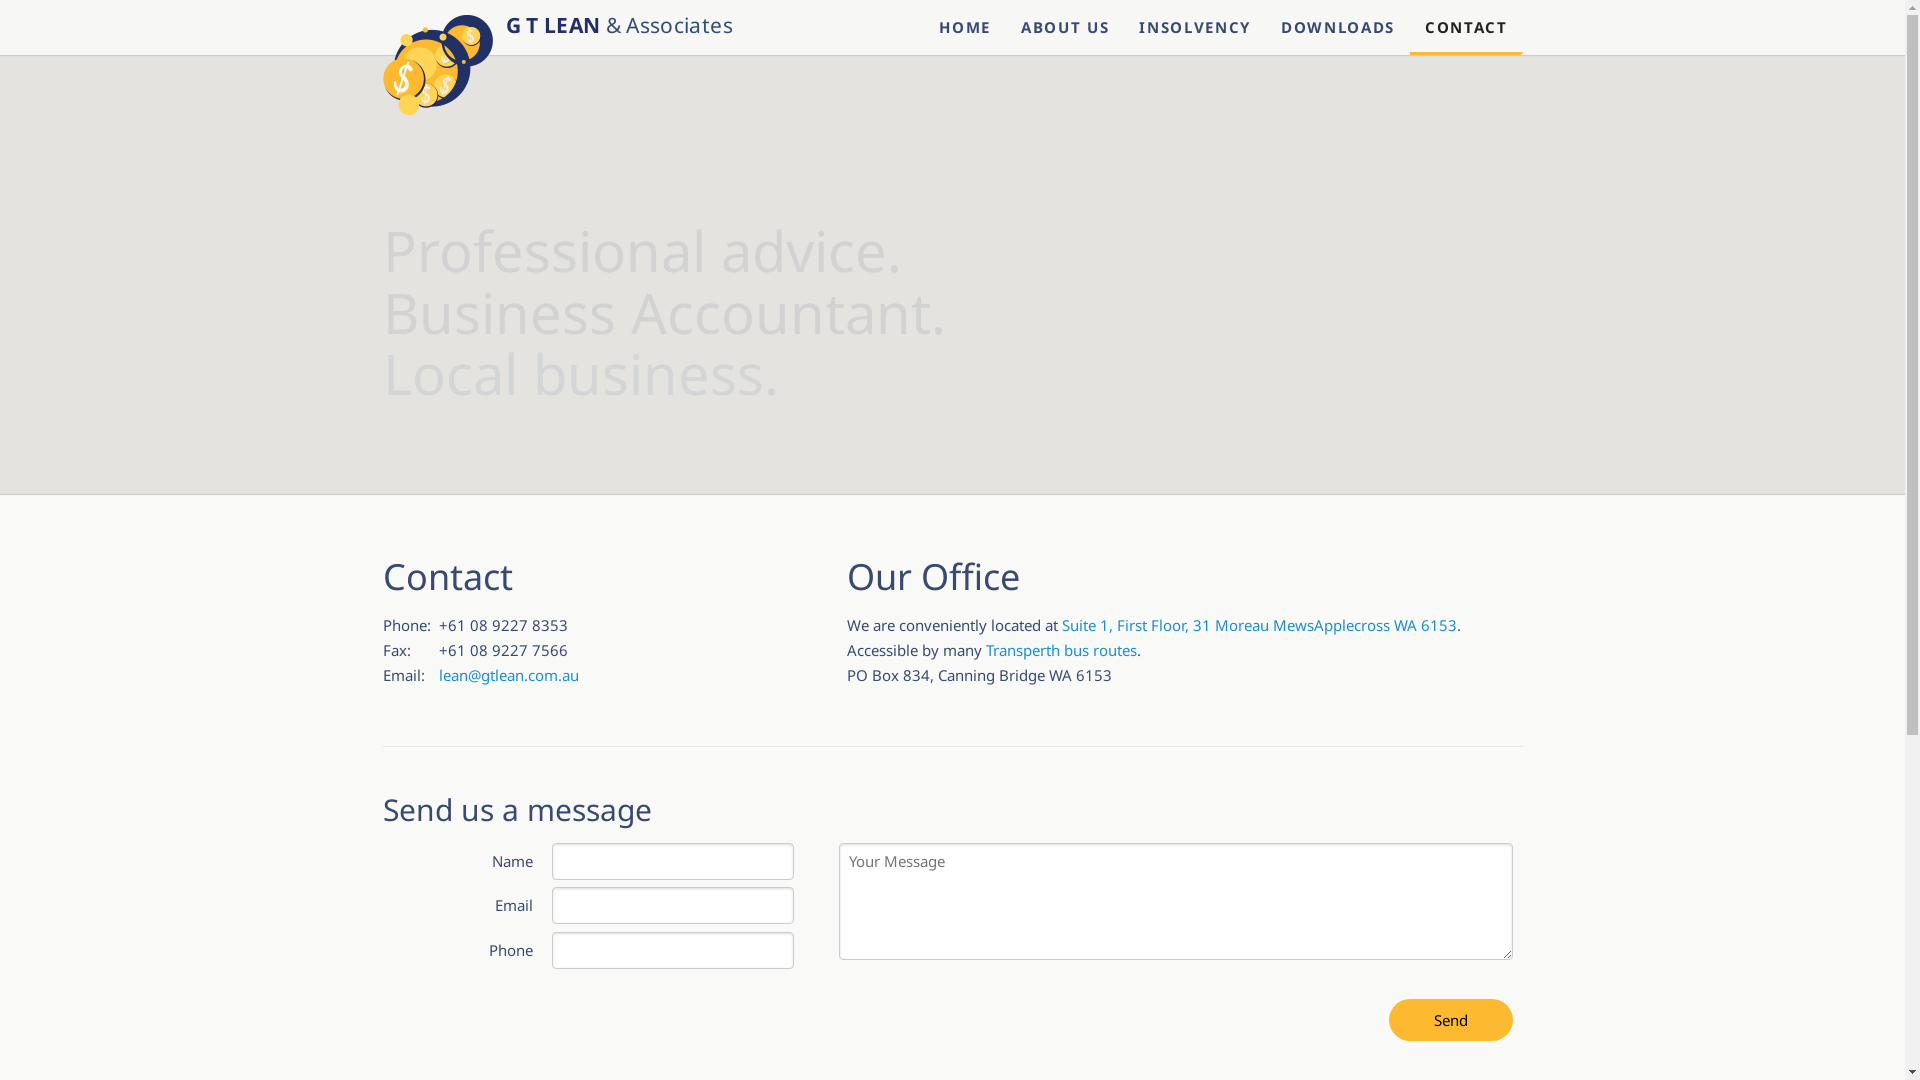  What do you see at coordinates (1338, 28) in the screenshot?
I see `DOWNLOADS` at bounding box center [1338, 28].